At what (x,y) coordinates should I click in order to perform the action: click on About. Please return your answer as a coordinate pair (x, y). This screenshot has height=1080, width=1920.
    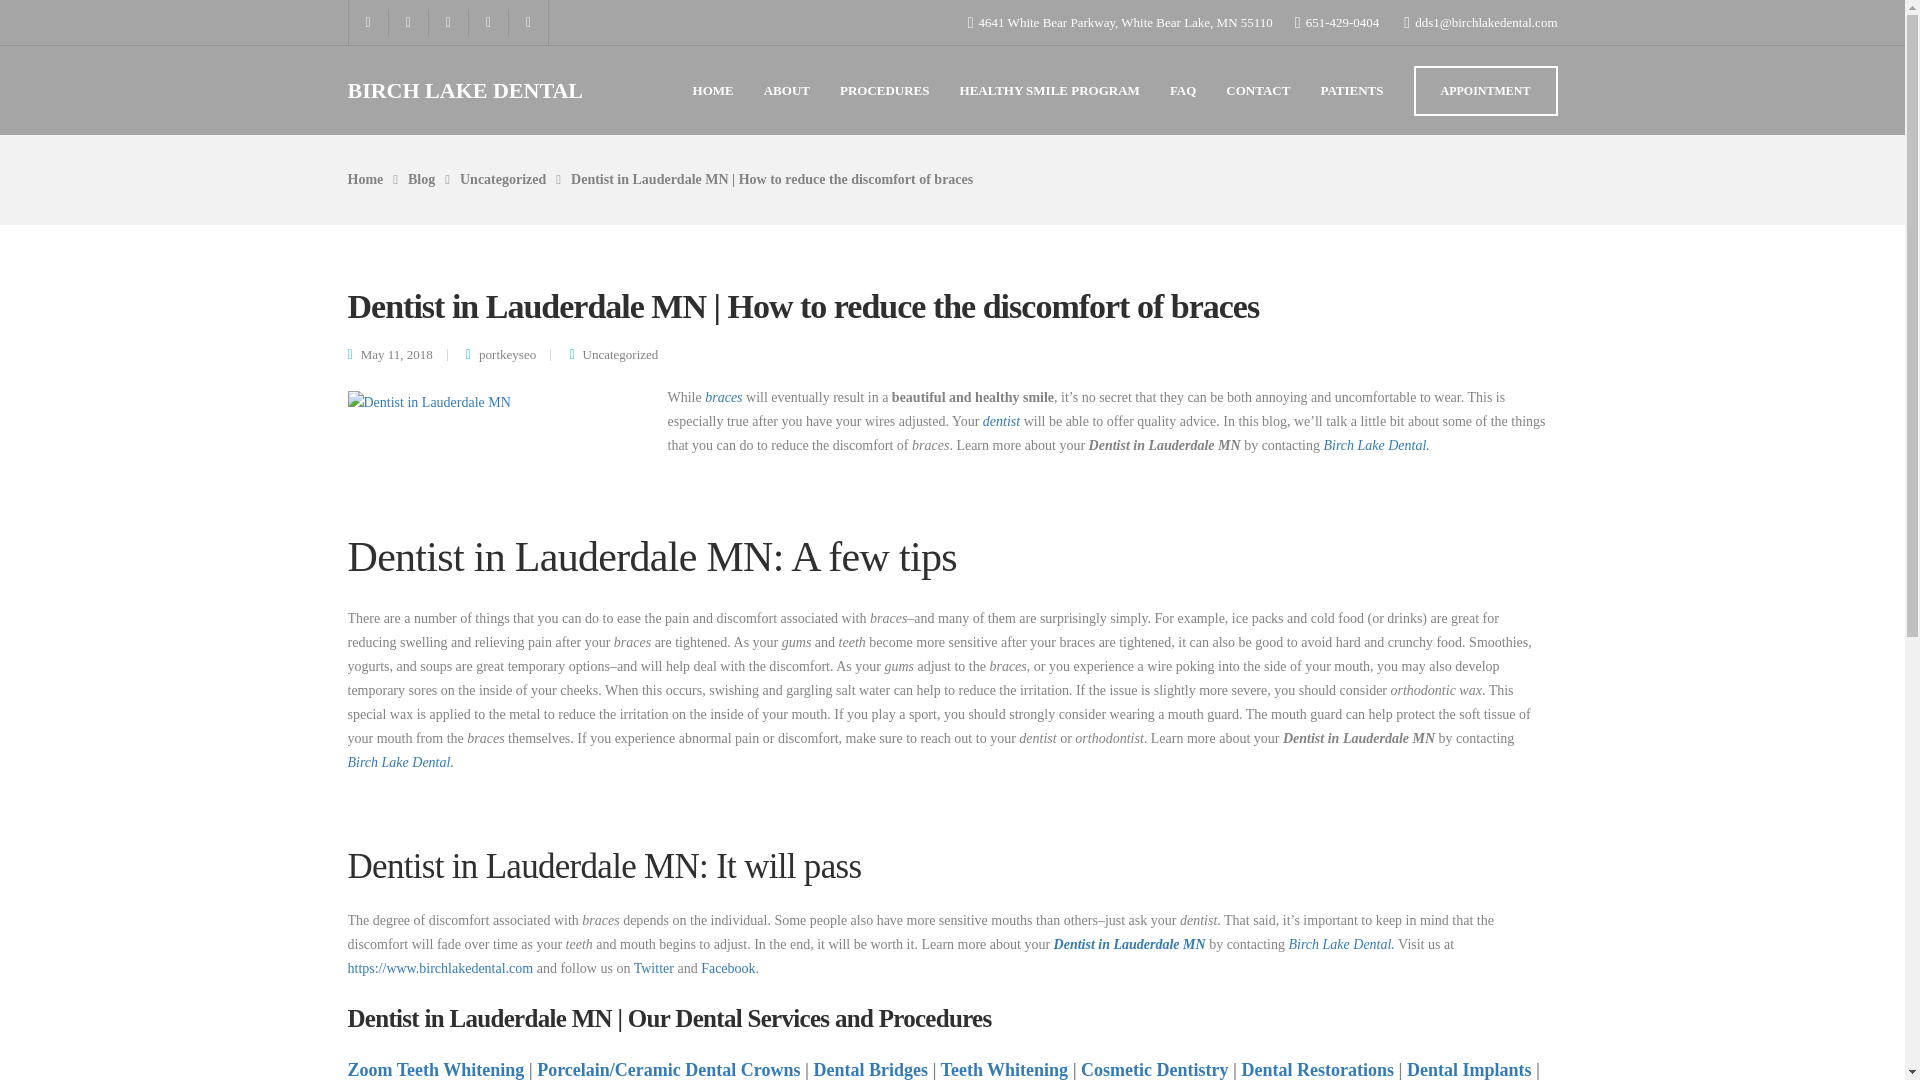
    Looking at the image, I should click on (787, 89).